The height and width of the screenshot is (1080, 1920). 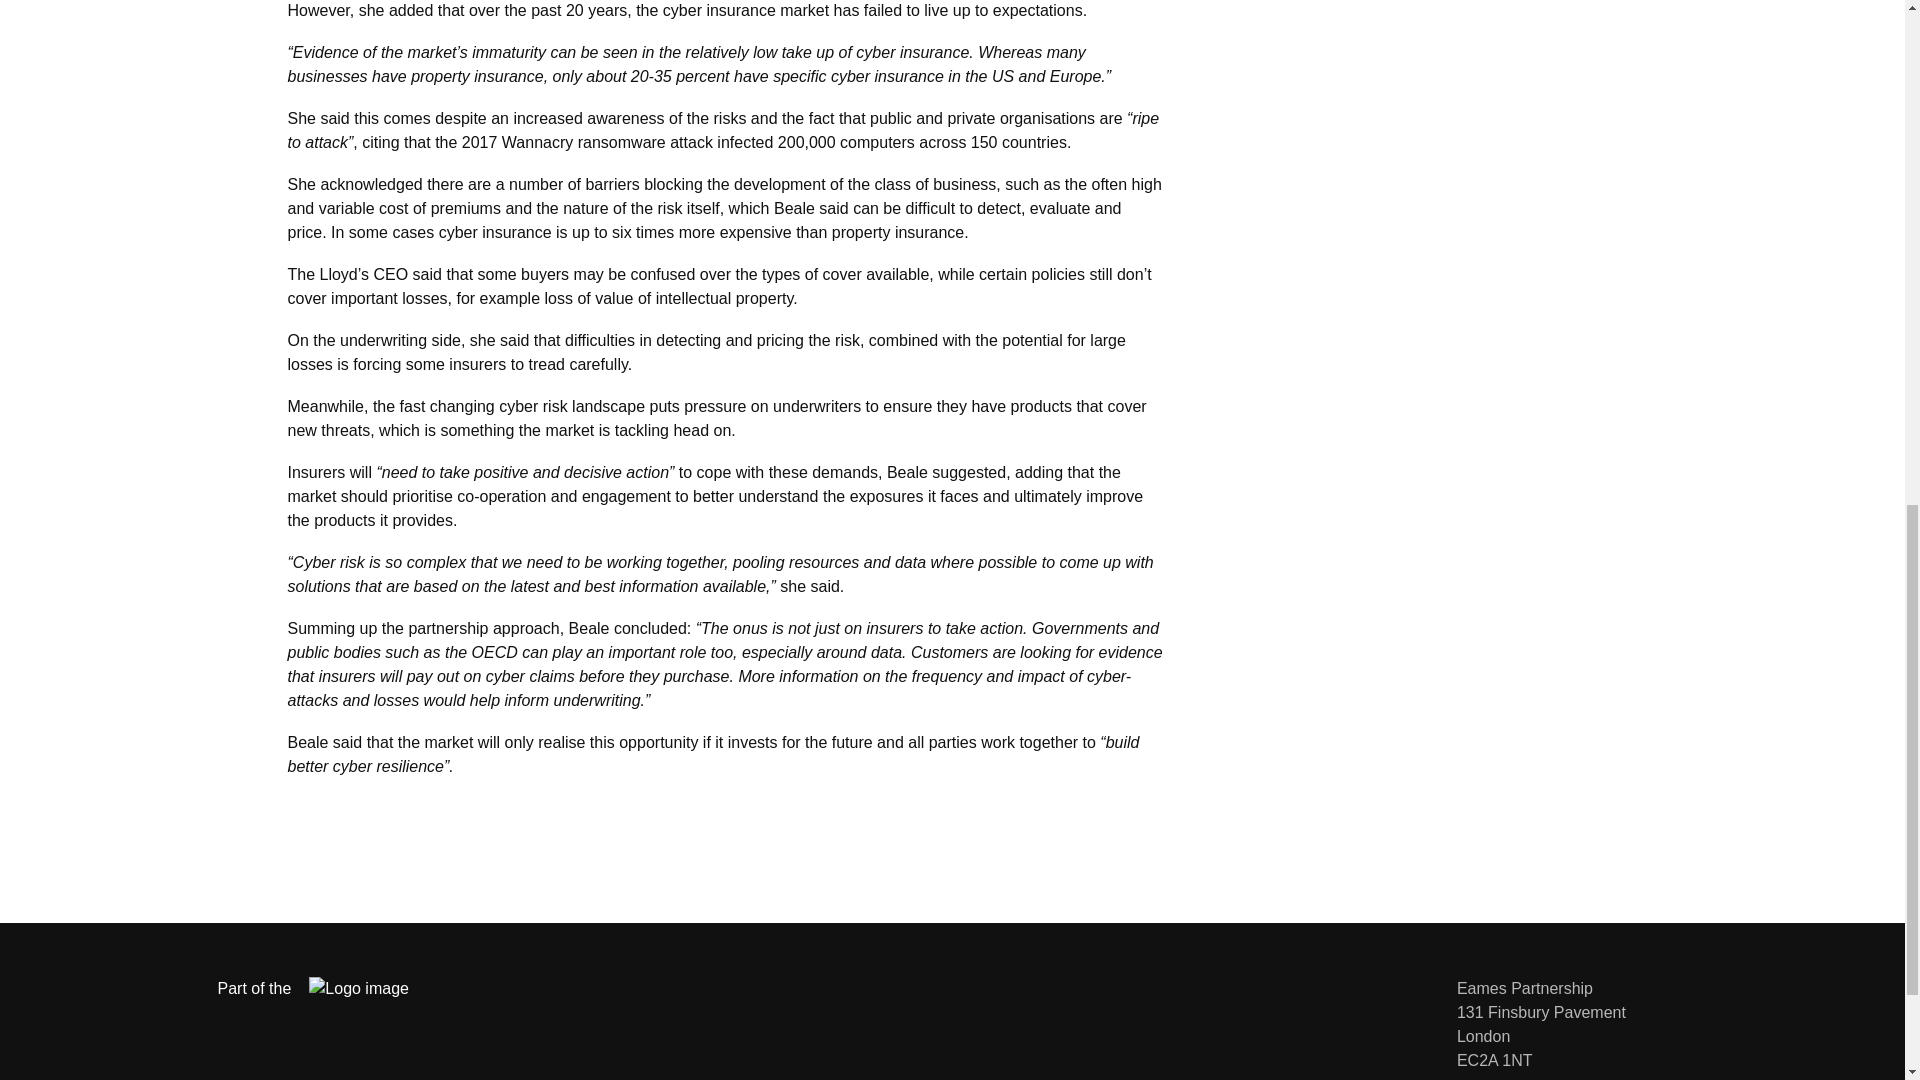 I want to click on Part of the, so click(x=328, y=989).